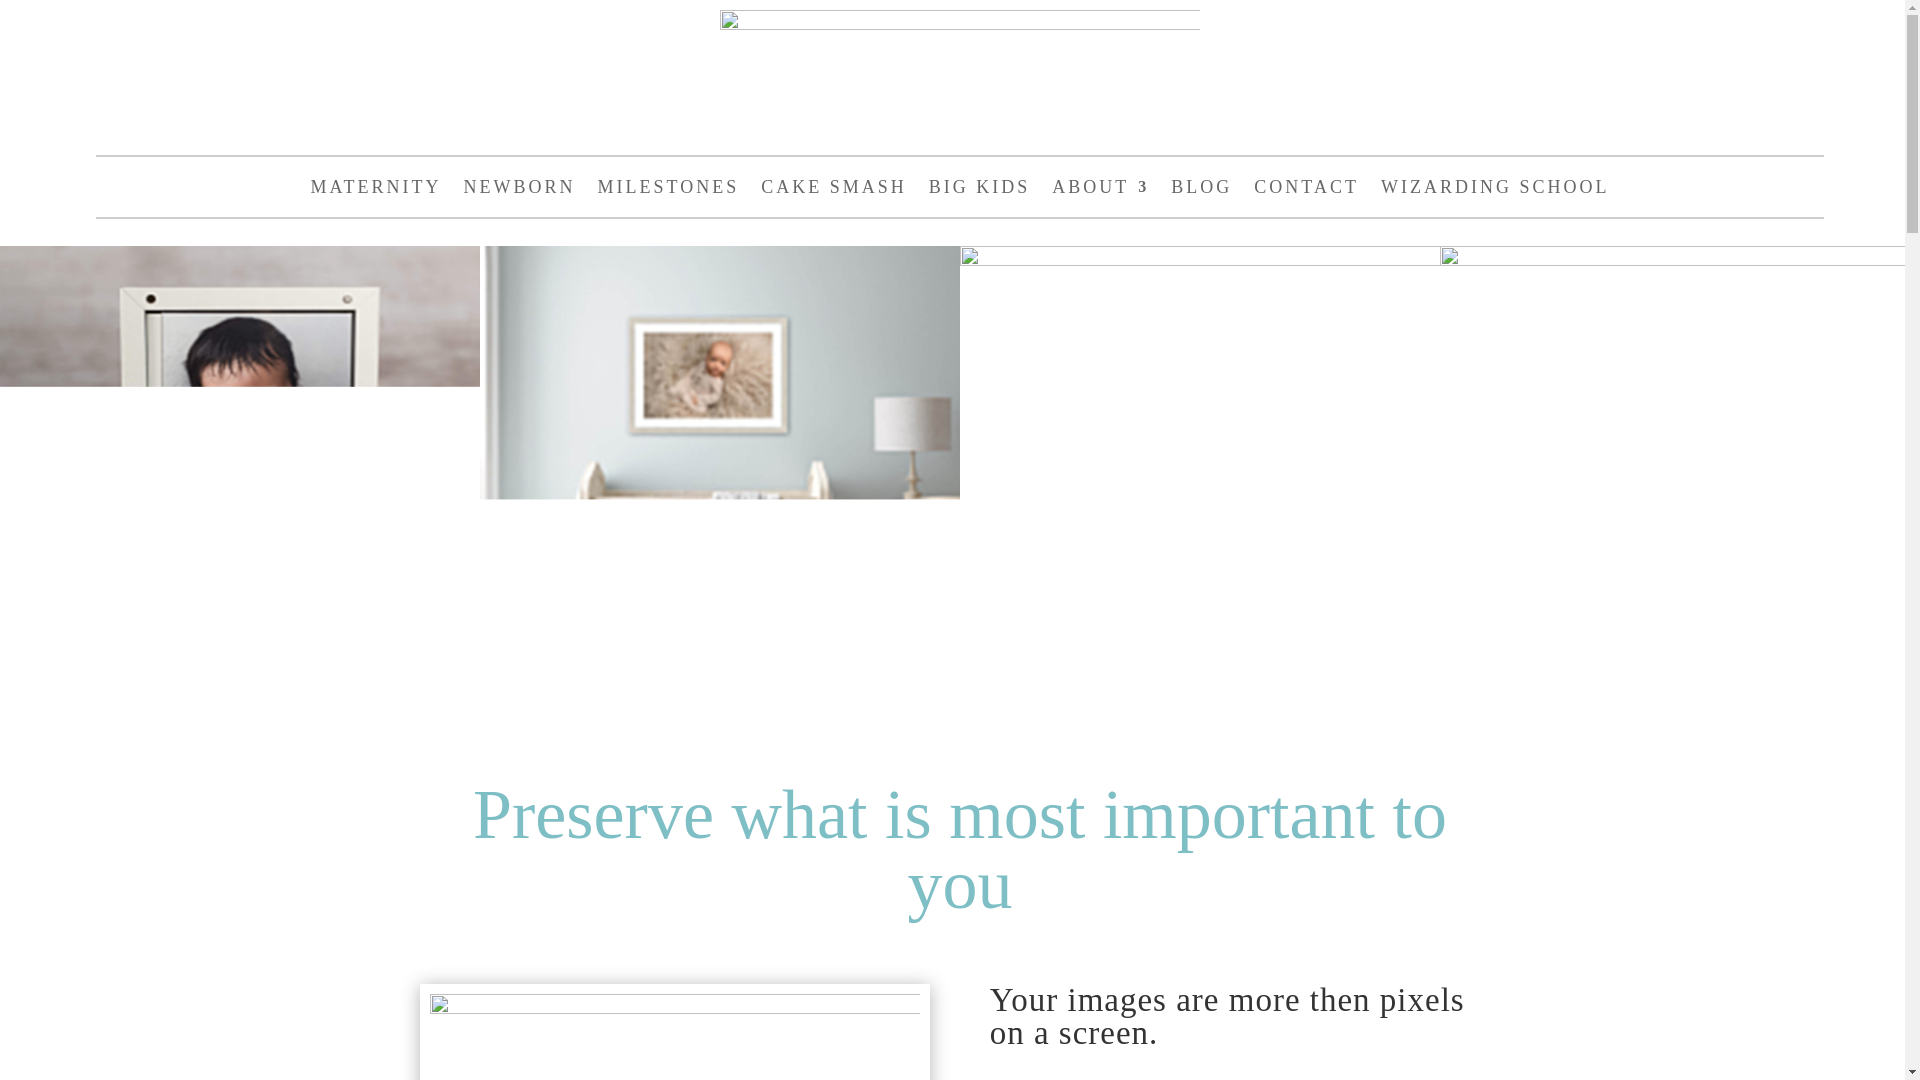  What do you see at coordinates (520, 190) in the screenshot?
I see `NEWBORN` at bounding box center [520, 190].